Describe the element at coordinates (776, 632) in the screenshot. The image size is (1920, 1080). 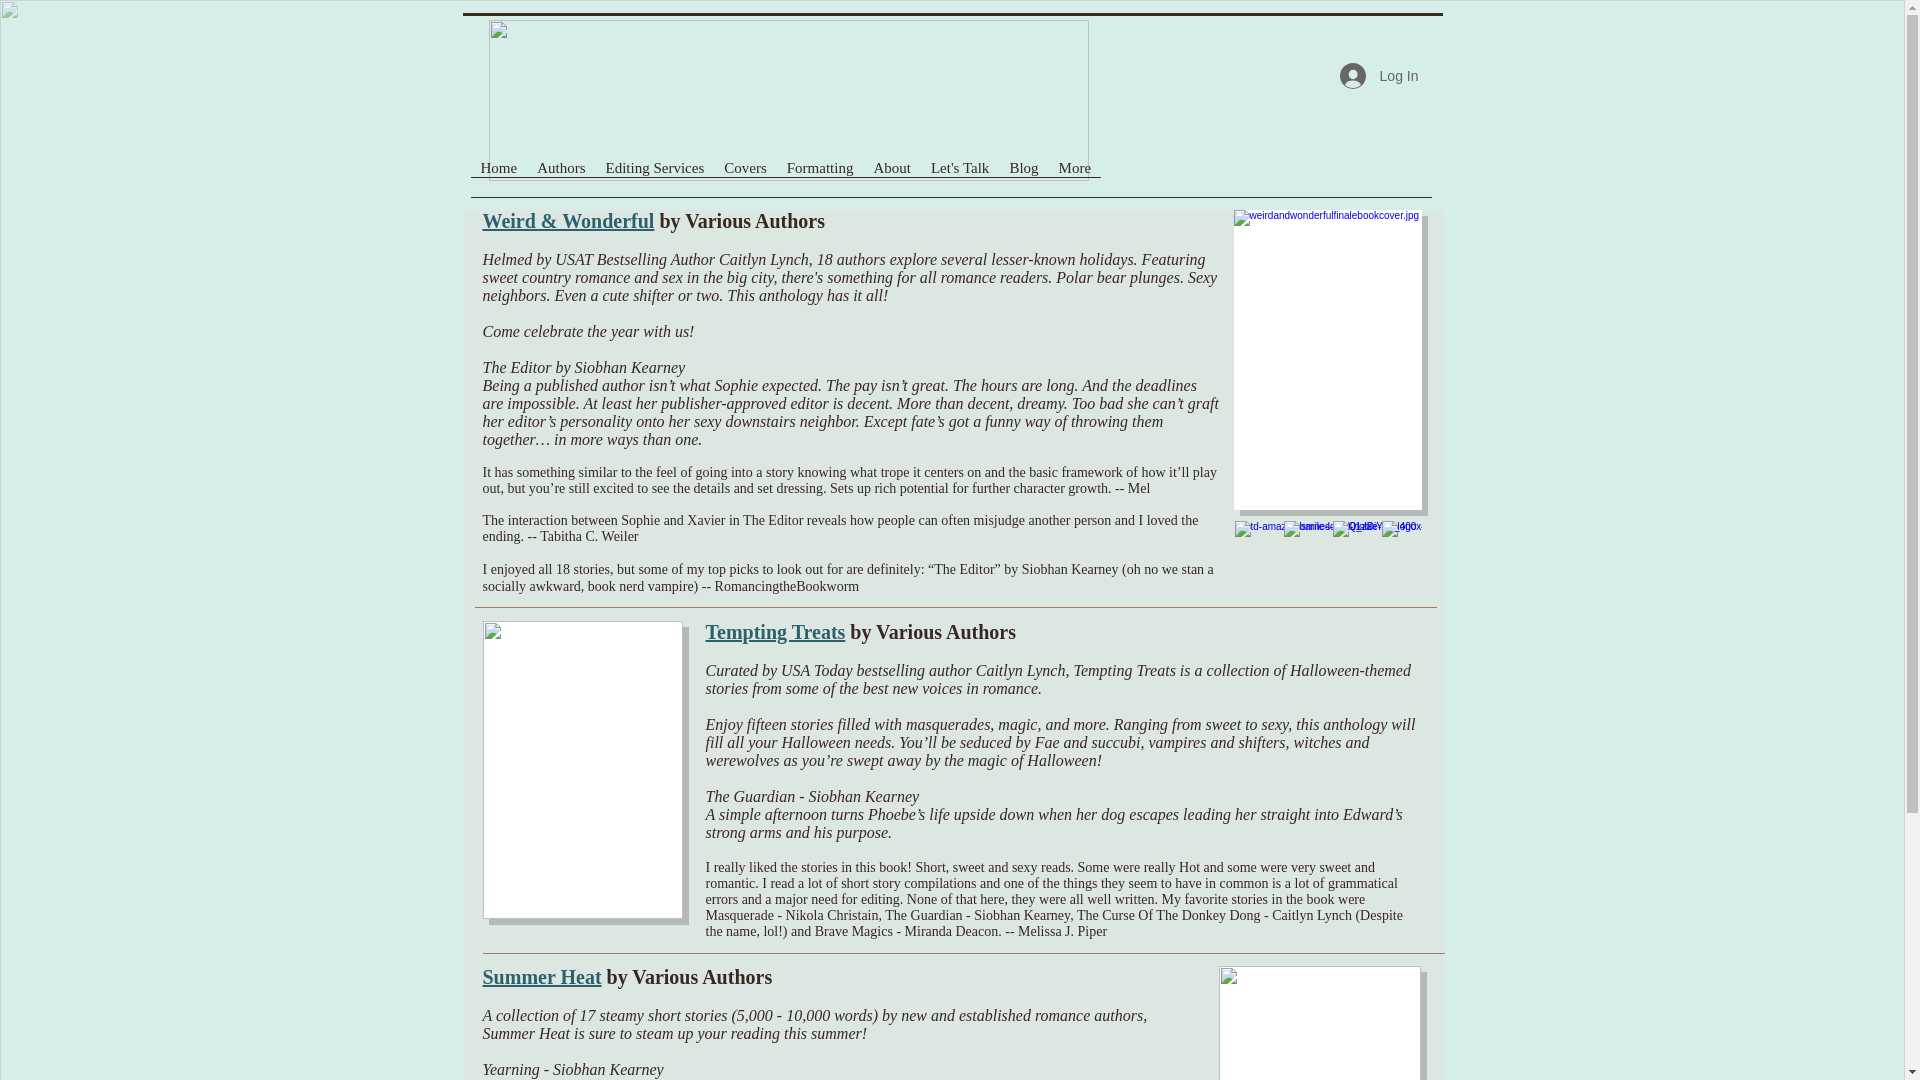
I see `Tempting Treats` at that location.